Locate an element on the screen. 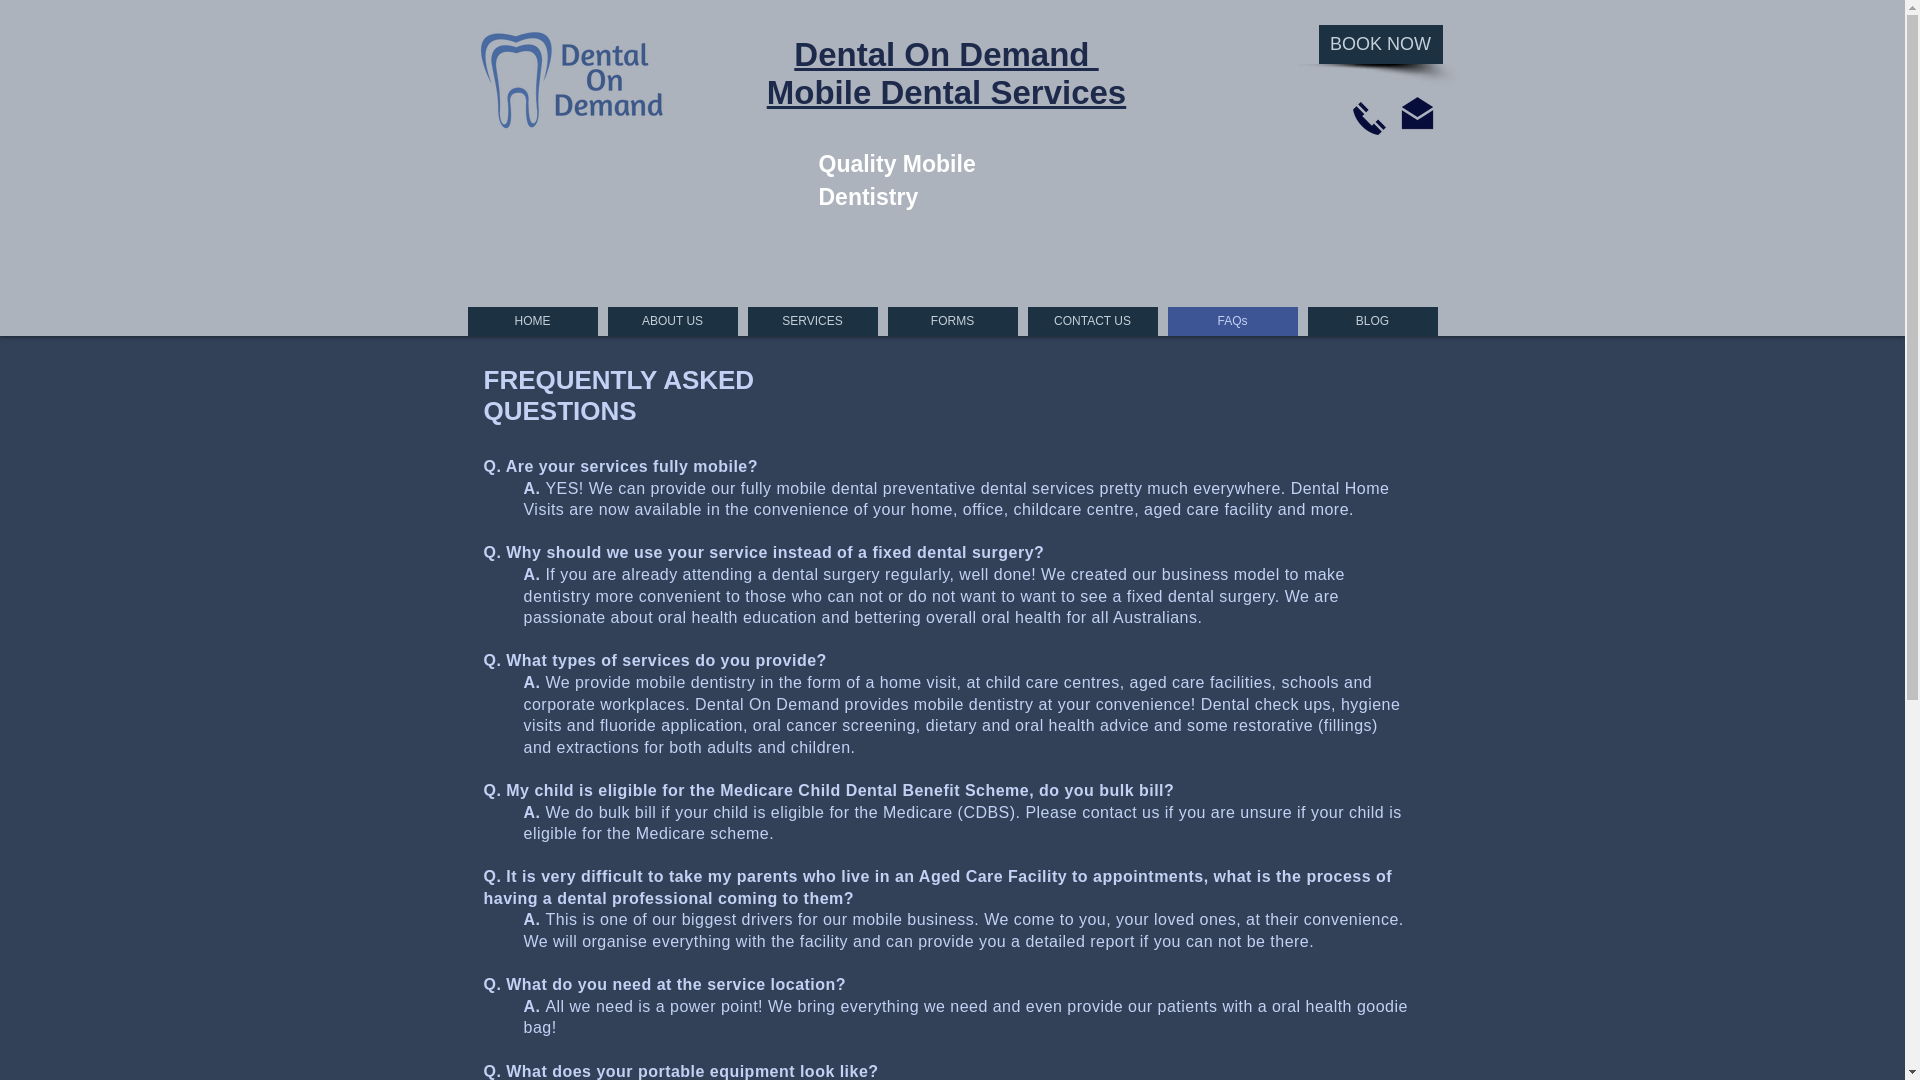 Image resolution: width=1920 pixels, height=1080 pixels. Quality Mobile Dentistry is located at coordinates (1092, 320).